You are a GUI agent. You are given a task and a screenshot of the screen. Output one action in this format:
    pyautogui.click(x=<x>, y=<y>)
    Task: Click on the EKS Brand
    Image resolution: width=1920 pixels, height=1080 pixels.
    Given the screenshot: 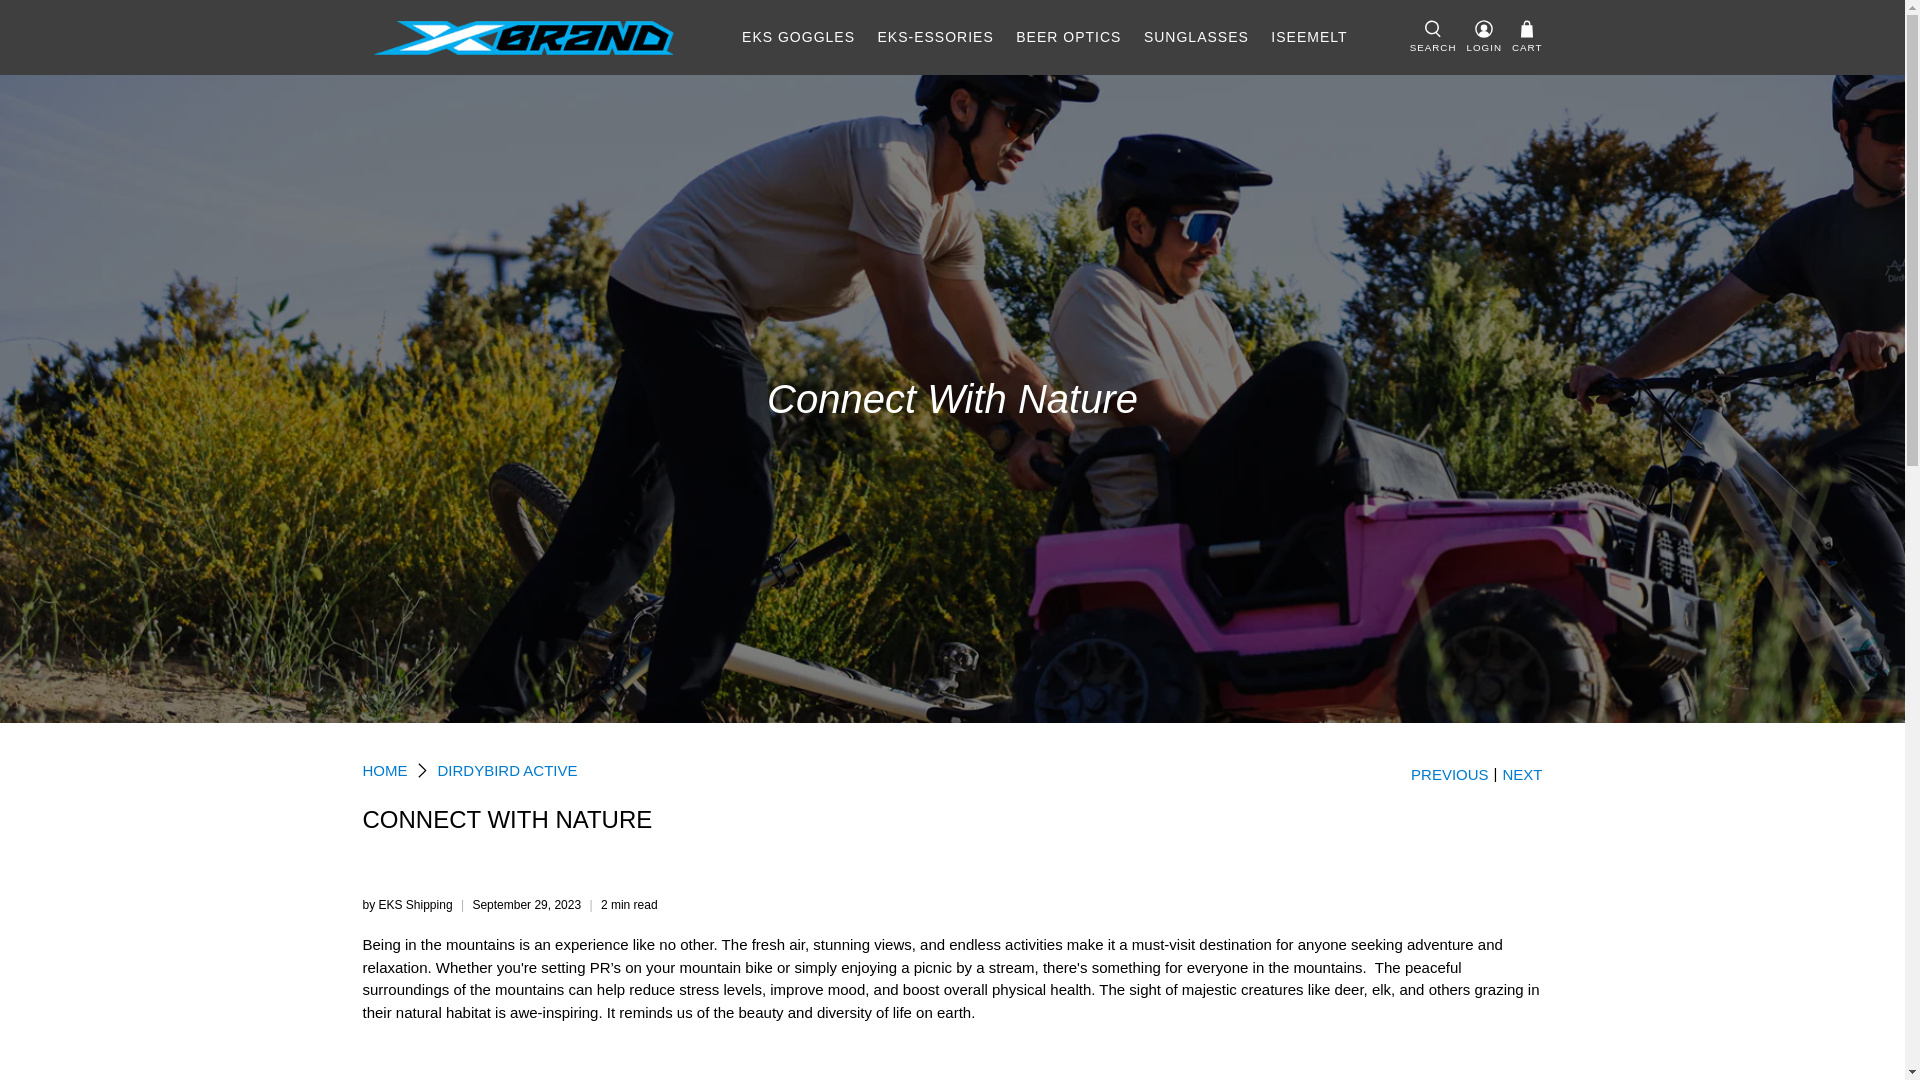 What is the action you would take?
    pyautogui.click(x=384, y=770)
    